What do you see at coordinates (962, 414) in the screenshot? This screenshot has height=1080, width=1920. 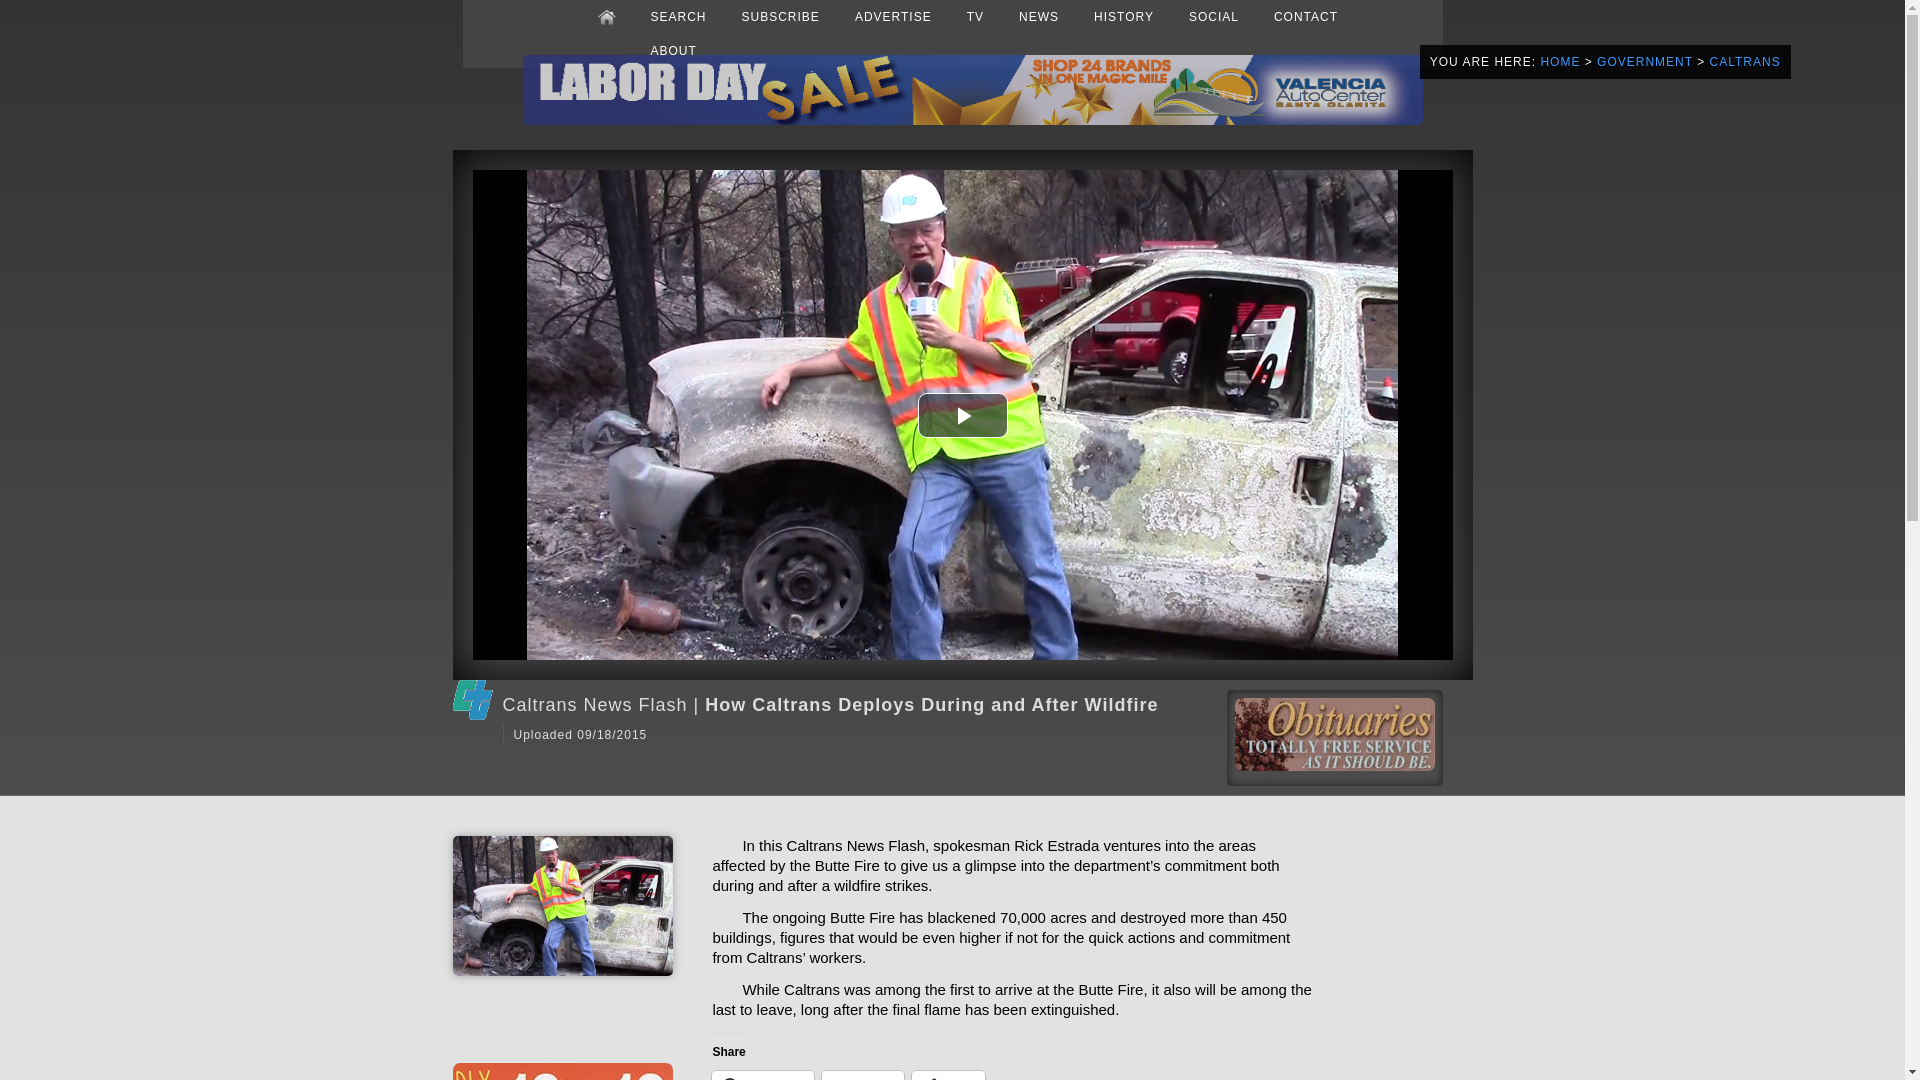 I see `Play Video` at bounding box center [962, 414].